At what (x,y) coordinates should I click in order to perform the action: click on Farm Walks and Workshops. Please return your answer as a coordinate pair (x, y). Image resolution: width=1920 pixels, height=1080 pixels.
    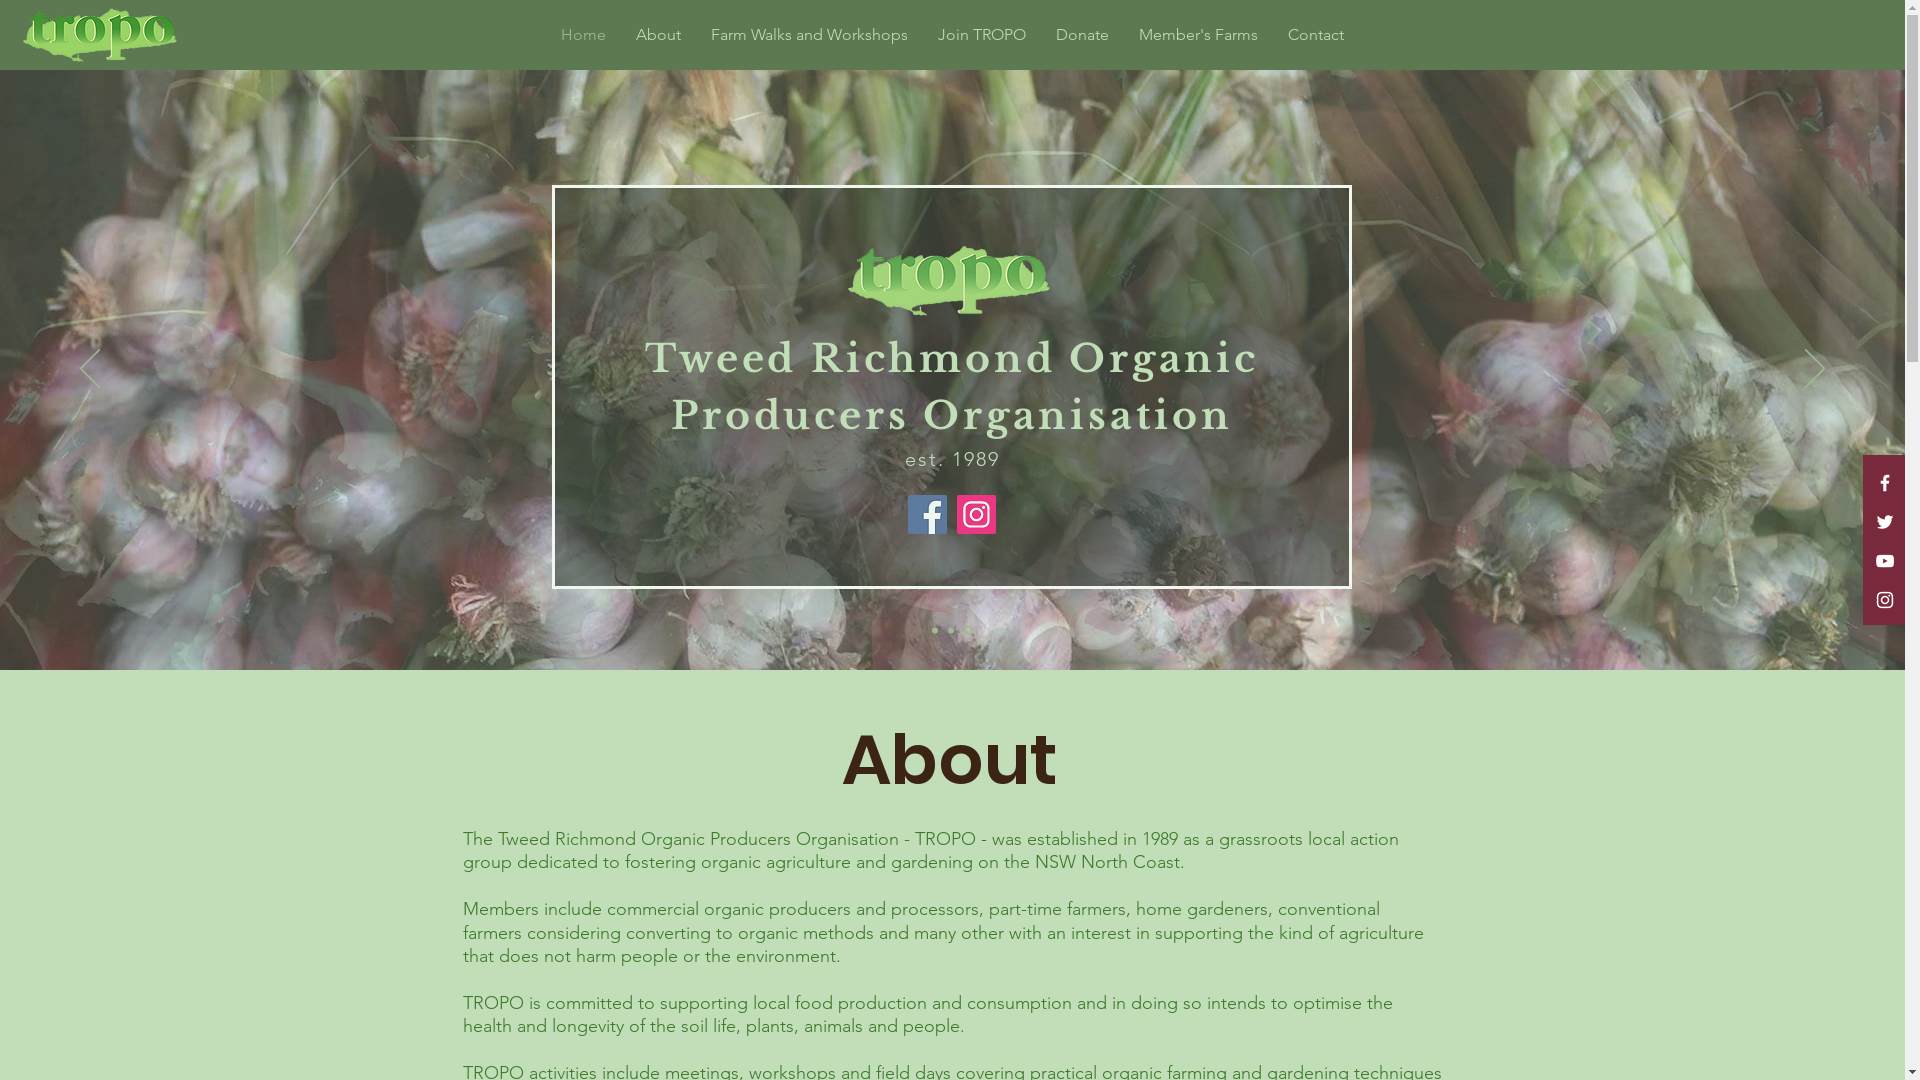
    Looking at the image, I should click on (810, 34).